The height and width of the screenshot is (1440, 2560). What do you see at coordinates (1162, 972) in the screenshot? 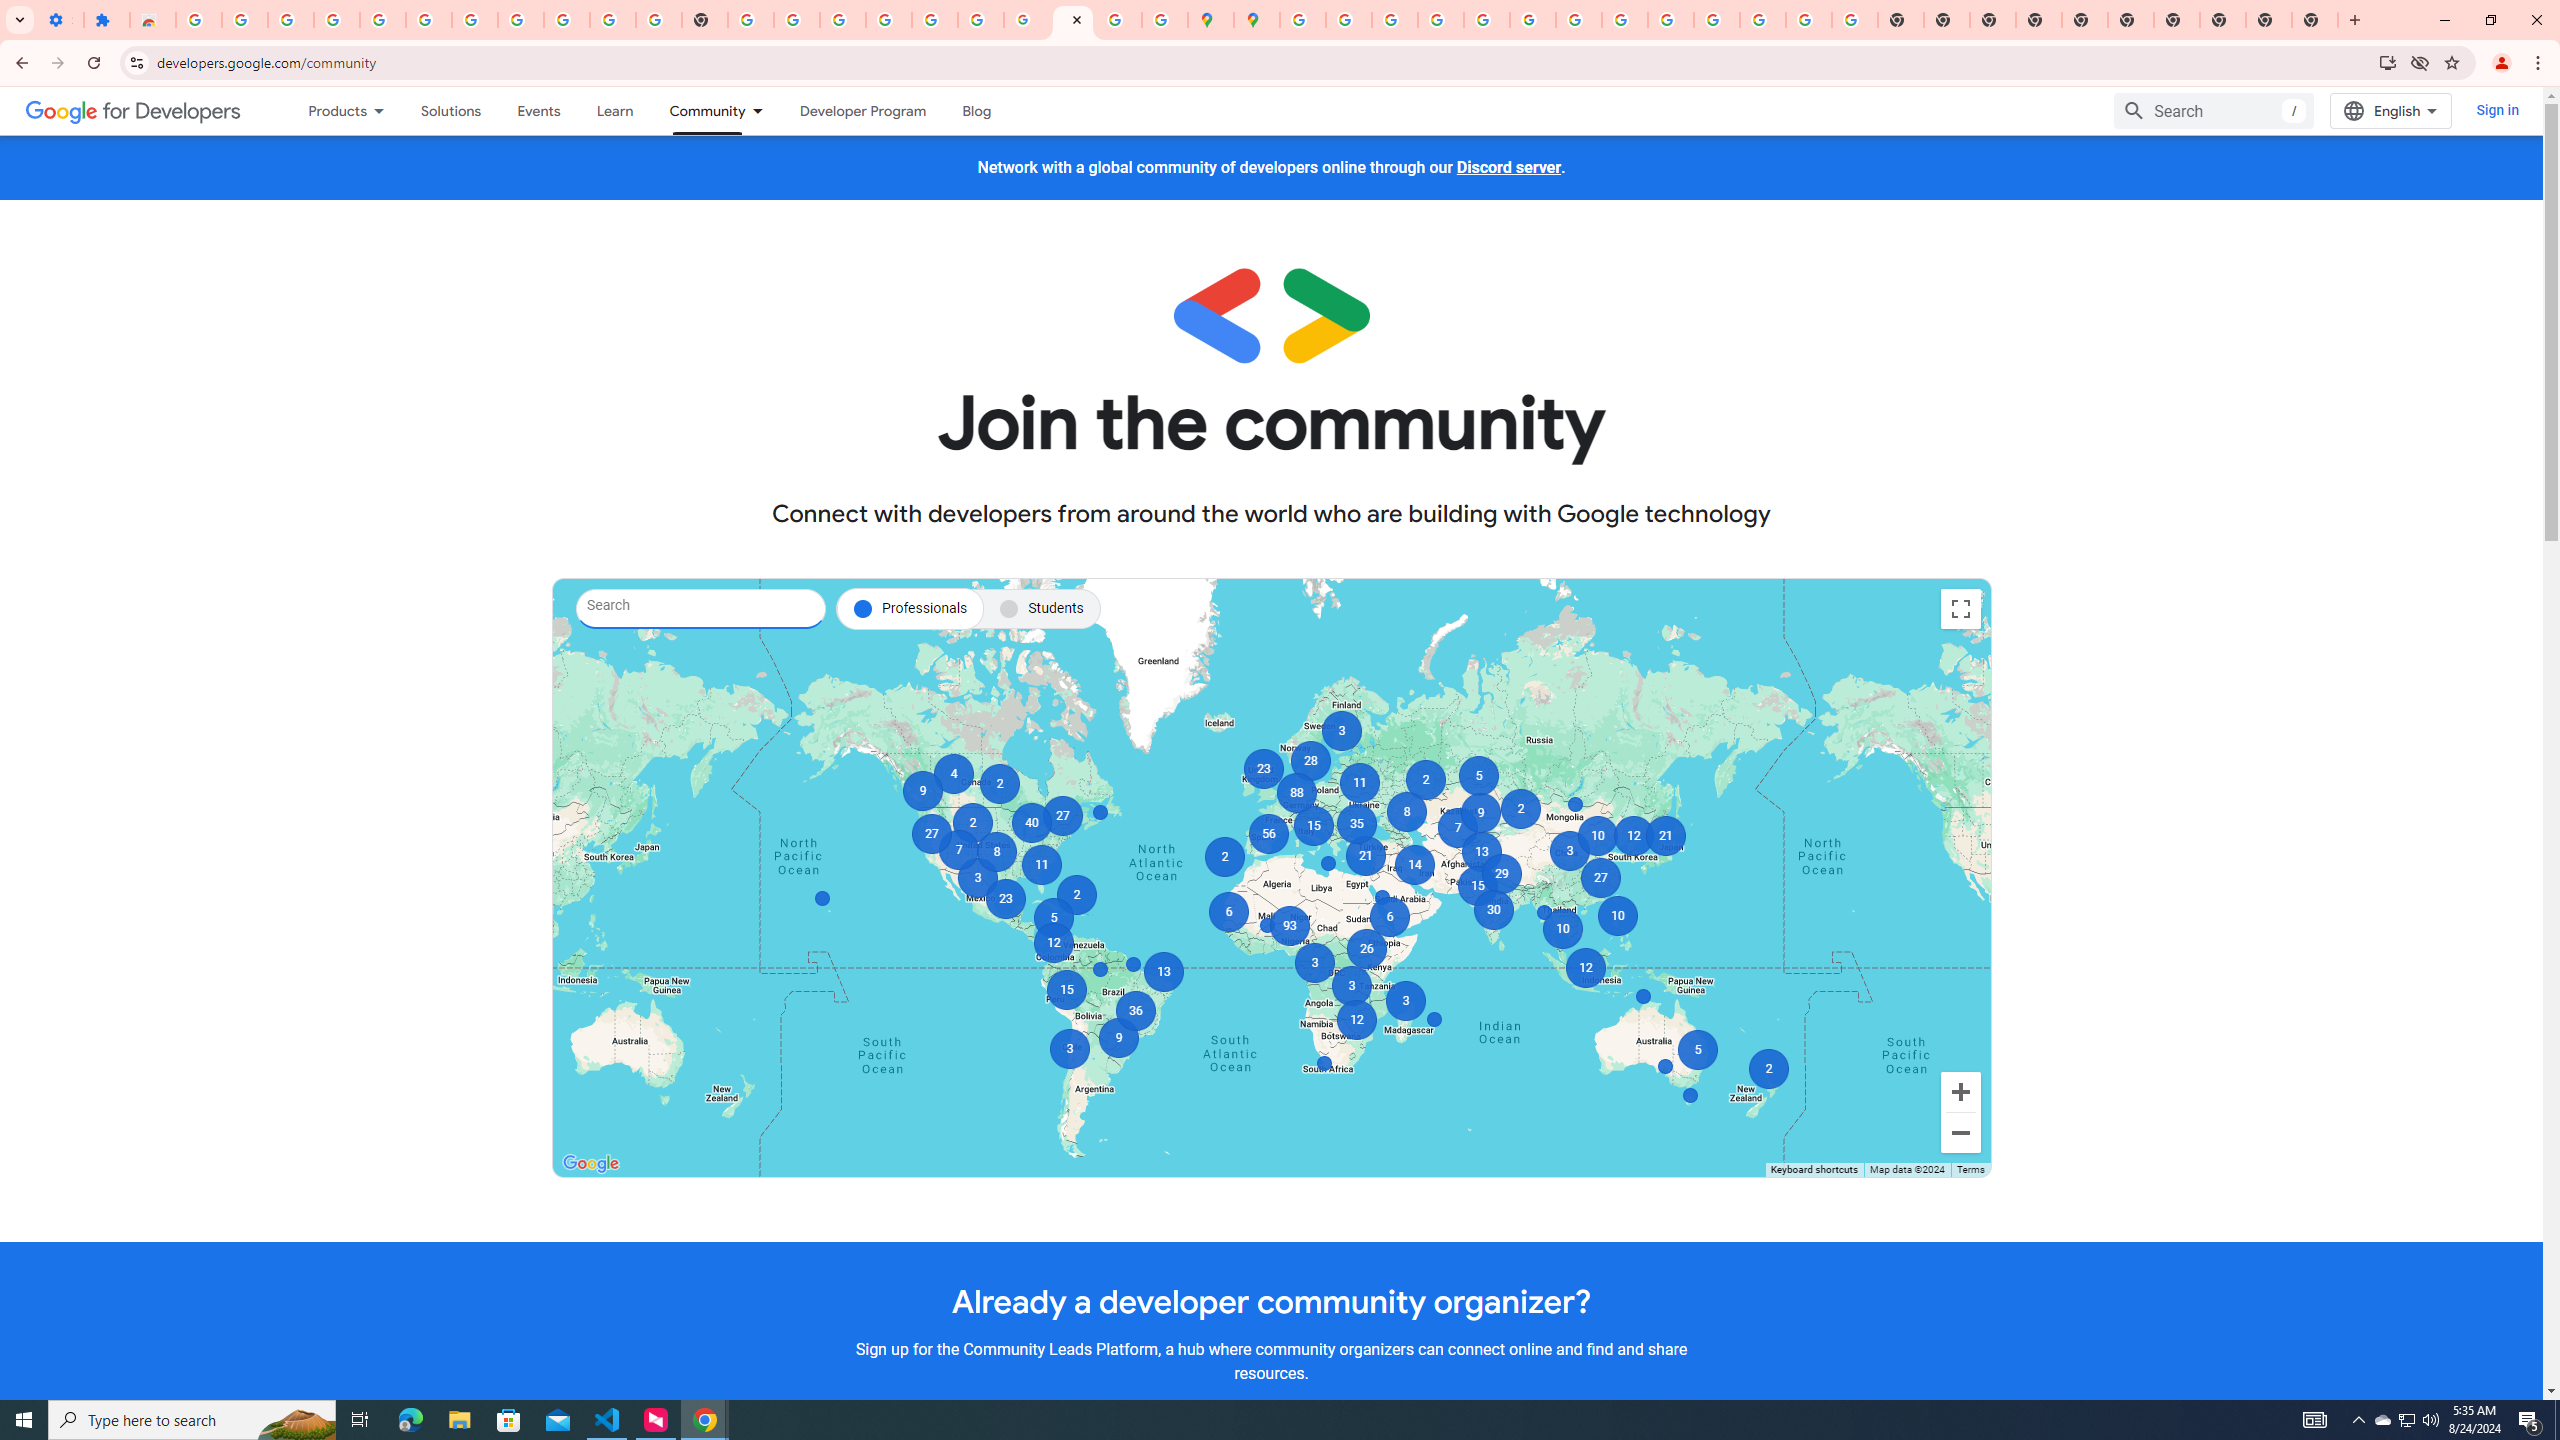
I see `13` at bounding box center [1162, 972].